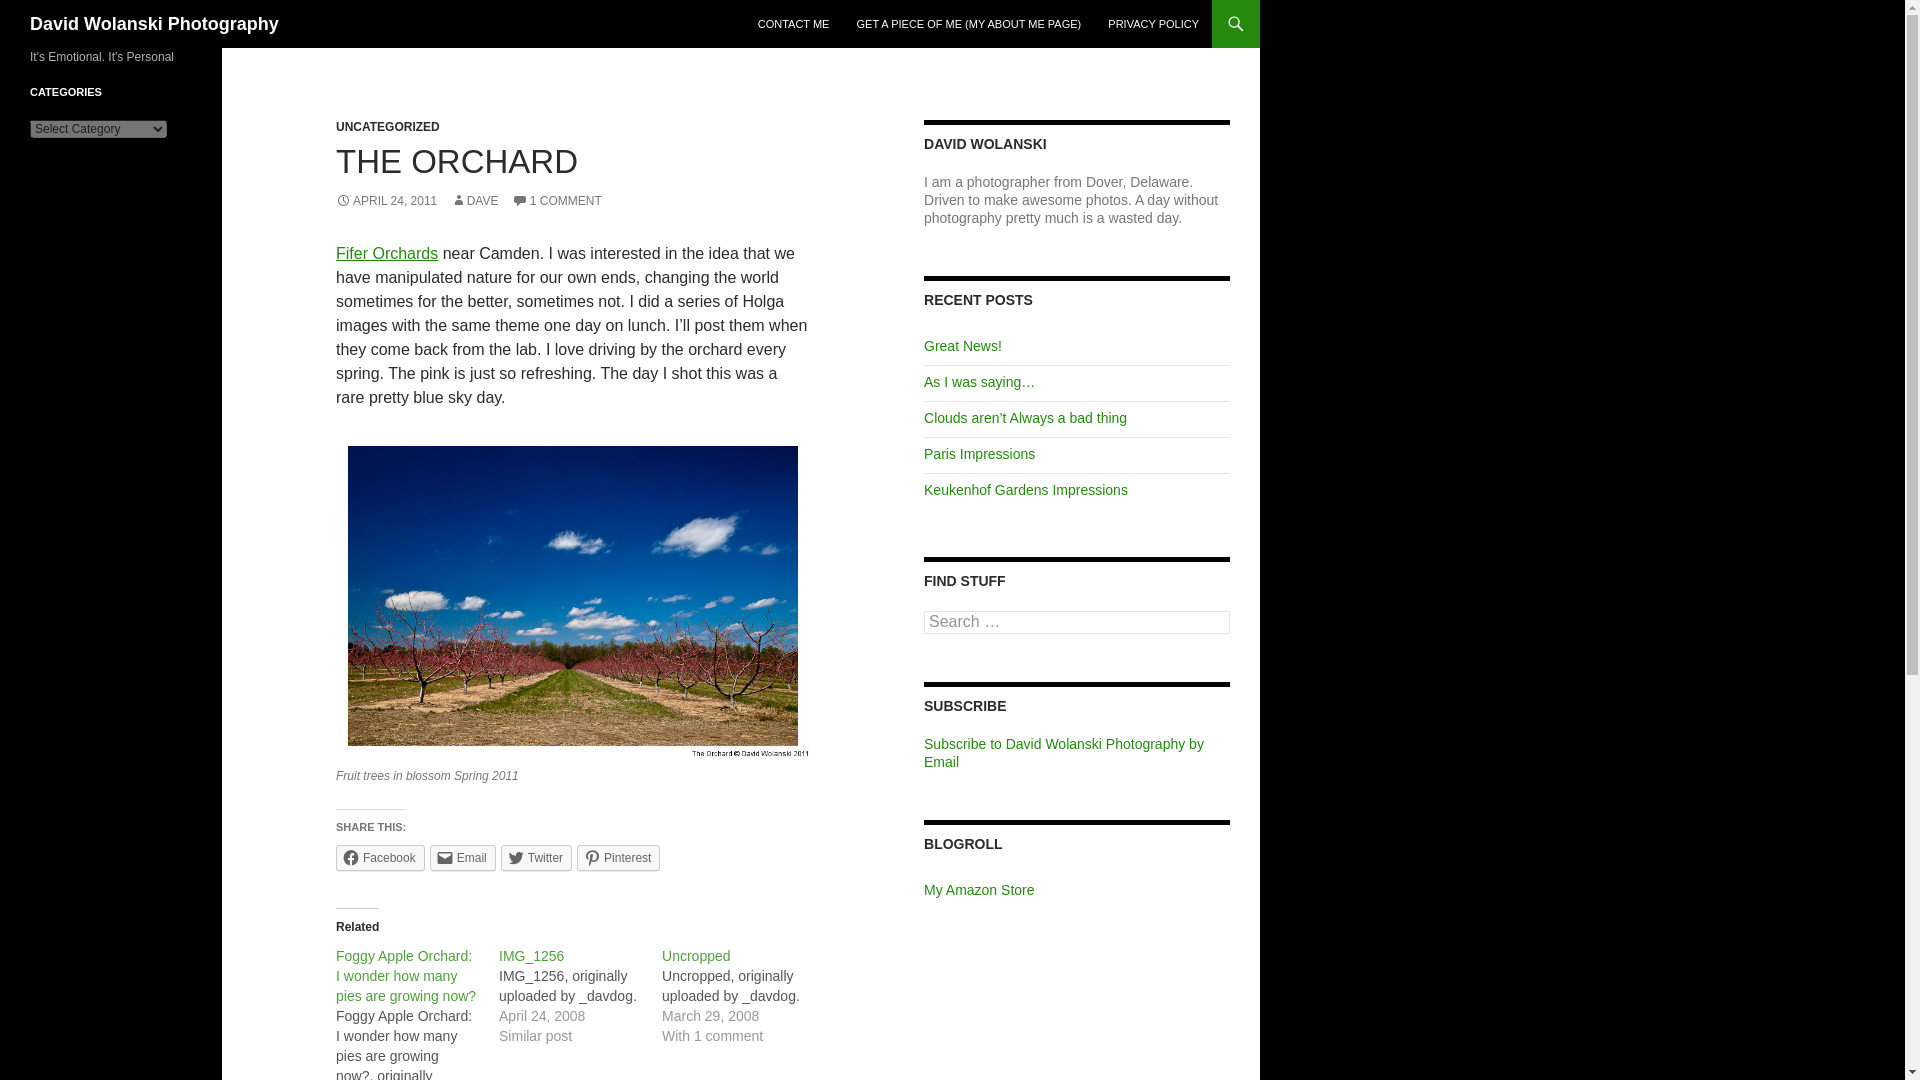 This screenshot has height=1080, width=1920. Describe the element at coordinates (978, 890) in the screenshot. I see `My Amazon Store` at that location.